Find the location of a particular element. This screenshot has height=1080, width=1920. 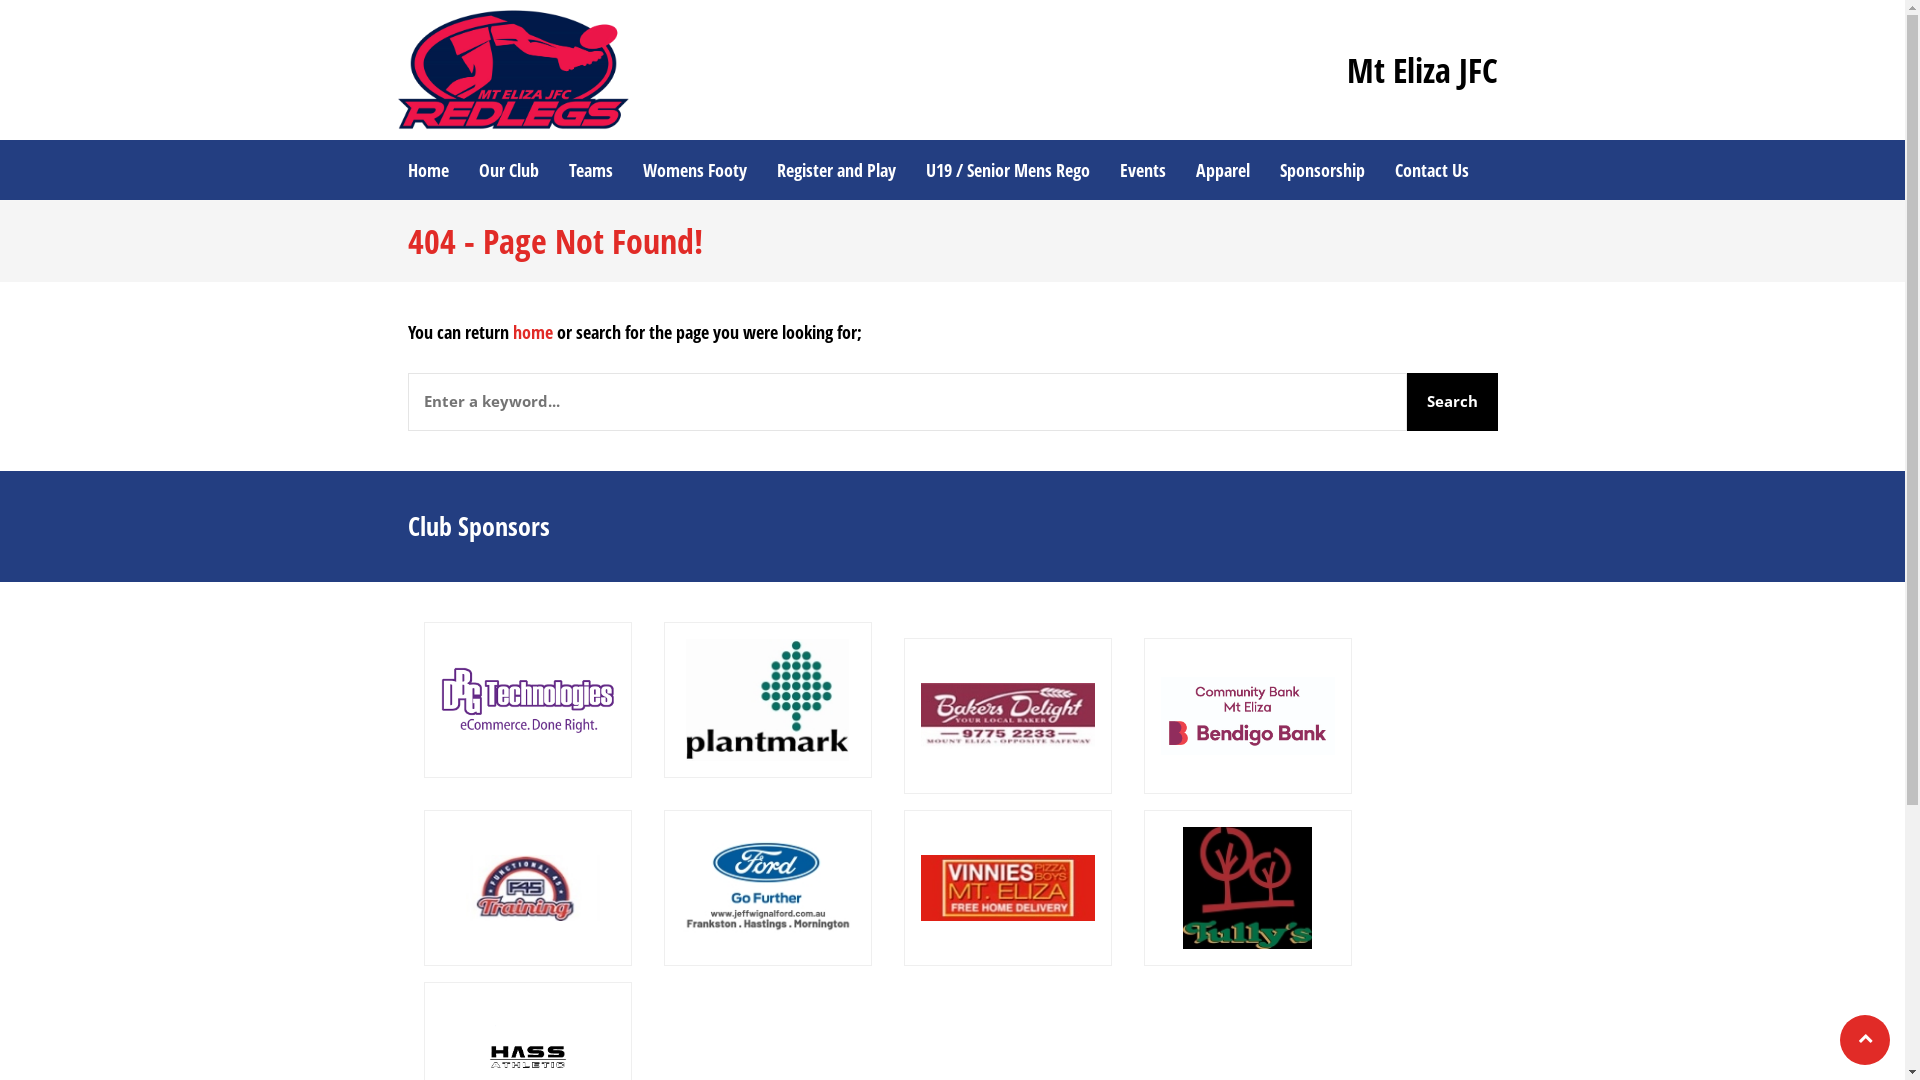

Our Club is located at coordinates (509, 170).